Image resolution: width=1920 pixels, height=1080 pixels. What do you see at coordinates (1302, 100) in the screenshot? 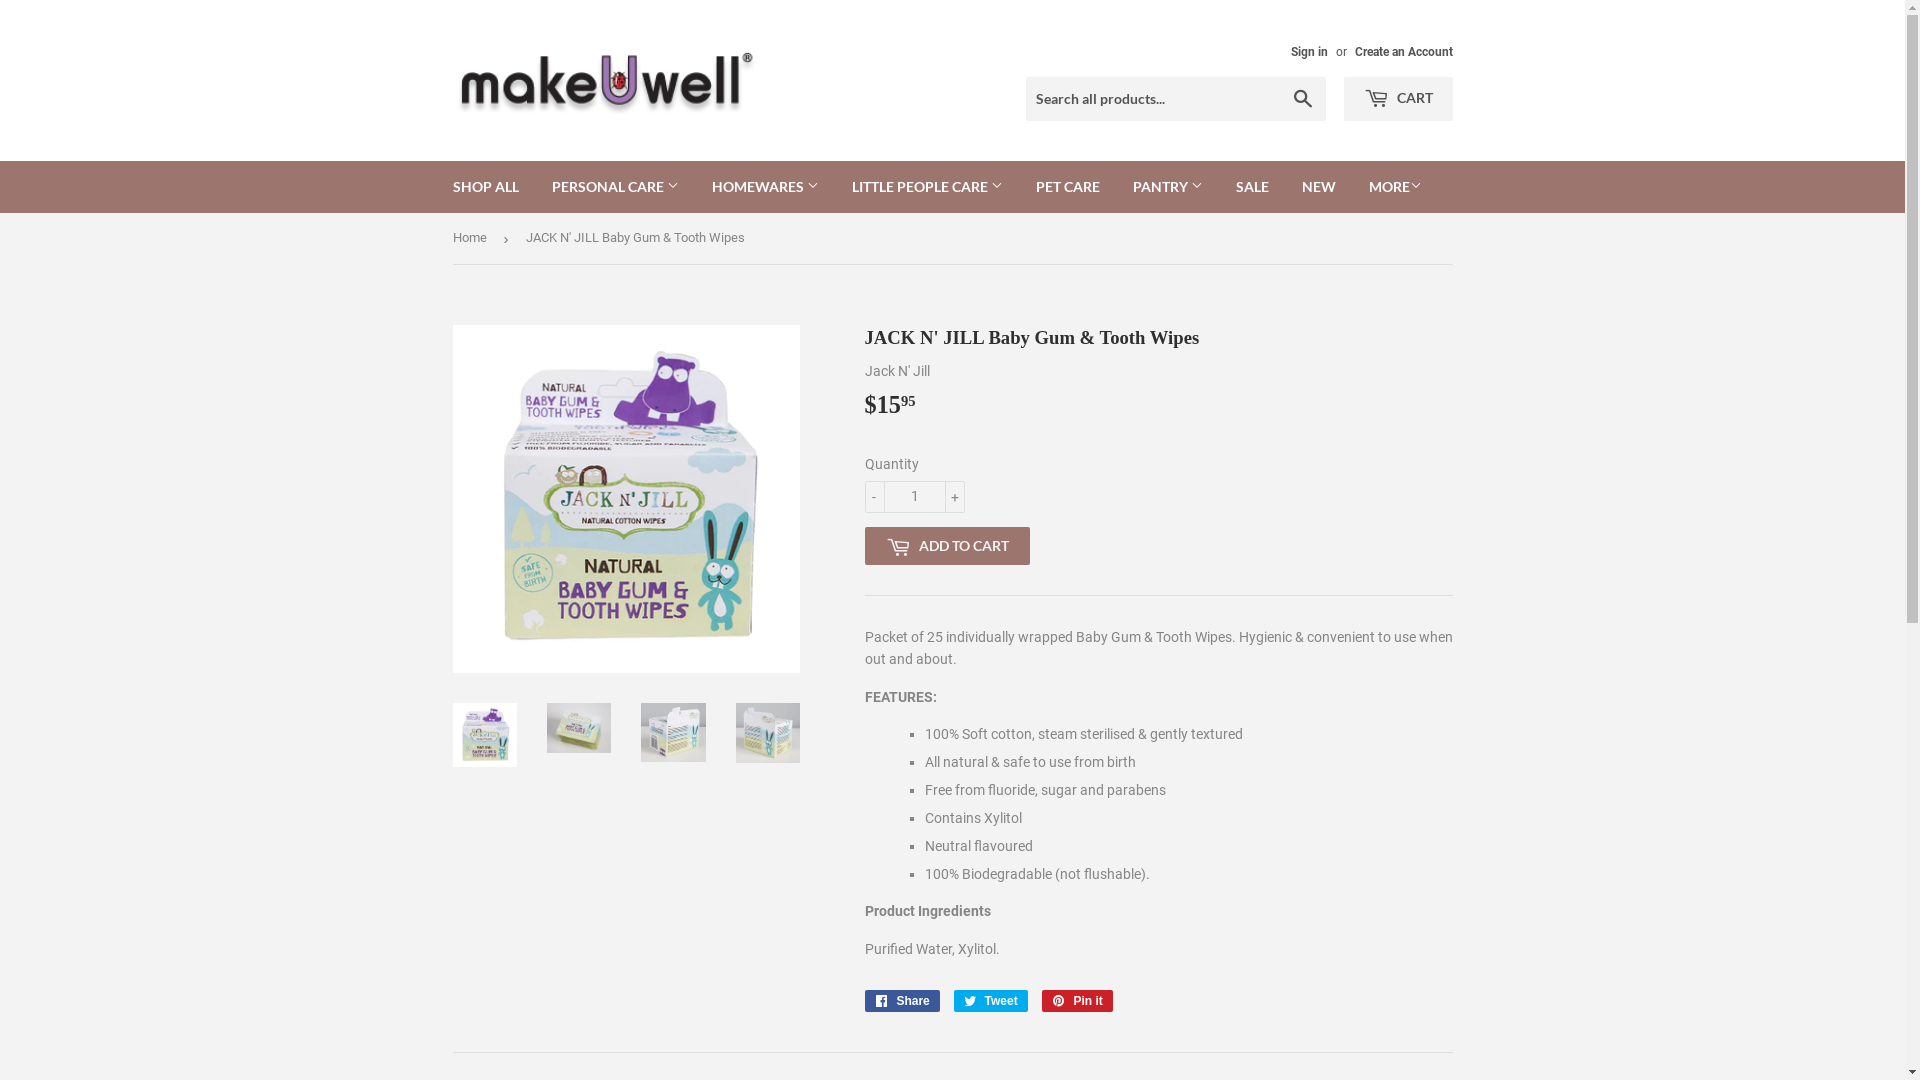
I see `Search` at bounding box center [1302, 100].